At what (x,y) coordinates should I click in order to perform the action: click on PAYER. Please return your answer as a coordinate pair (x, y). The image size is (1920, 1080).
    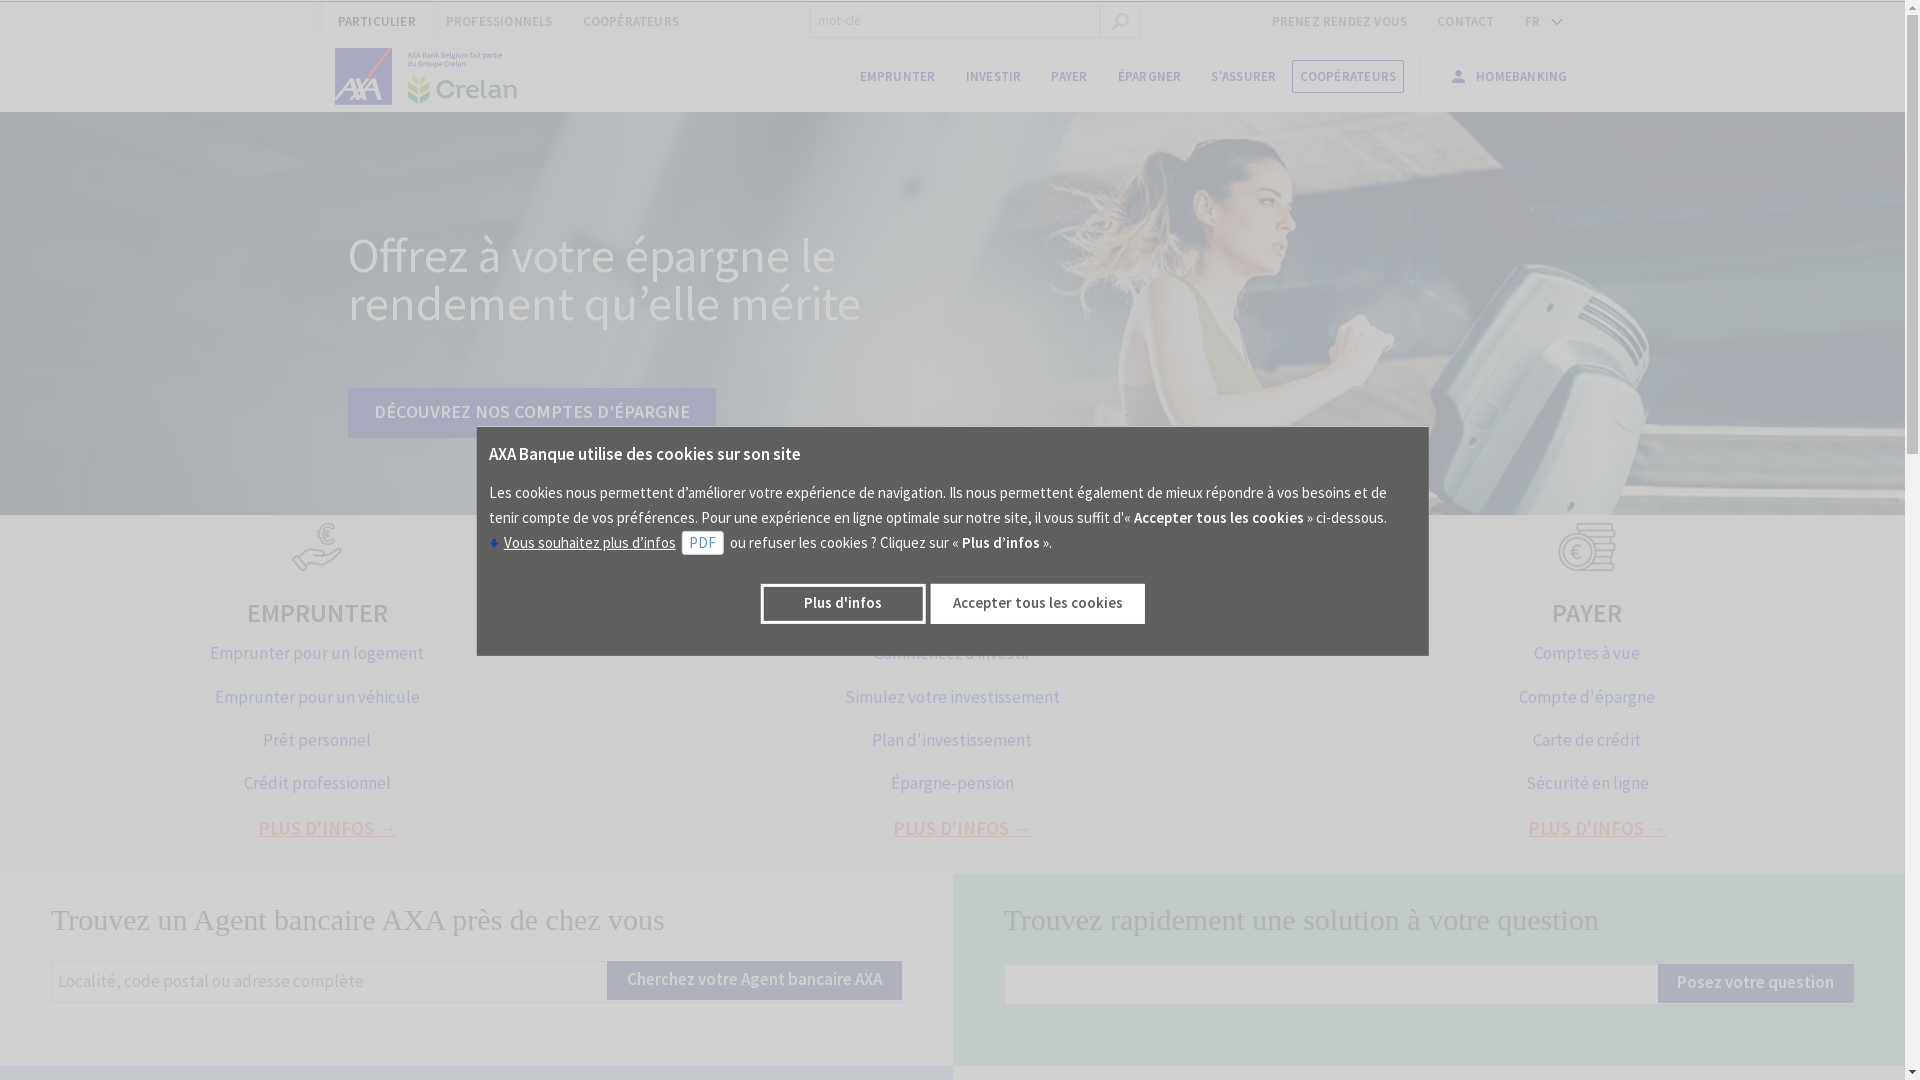
    Looking at the image, I should click on (1069, 77).